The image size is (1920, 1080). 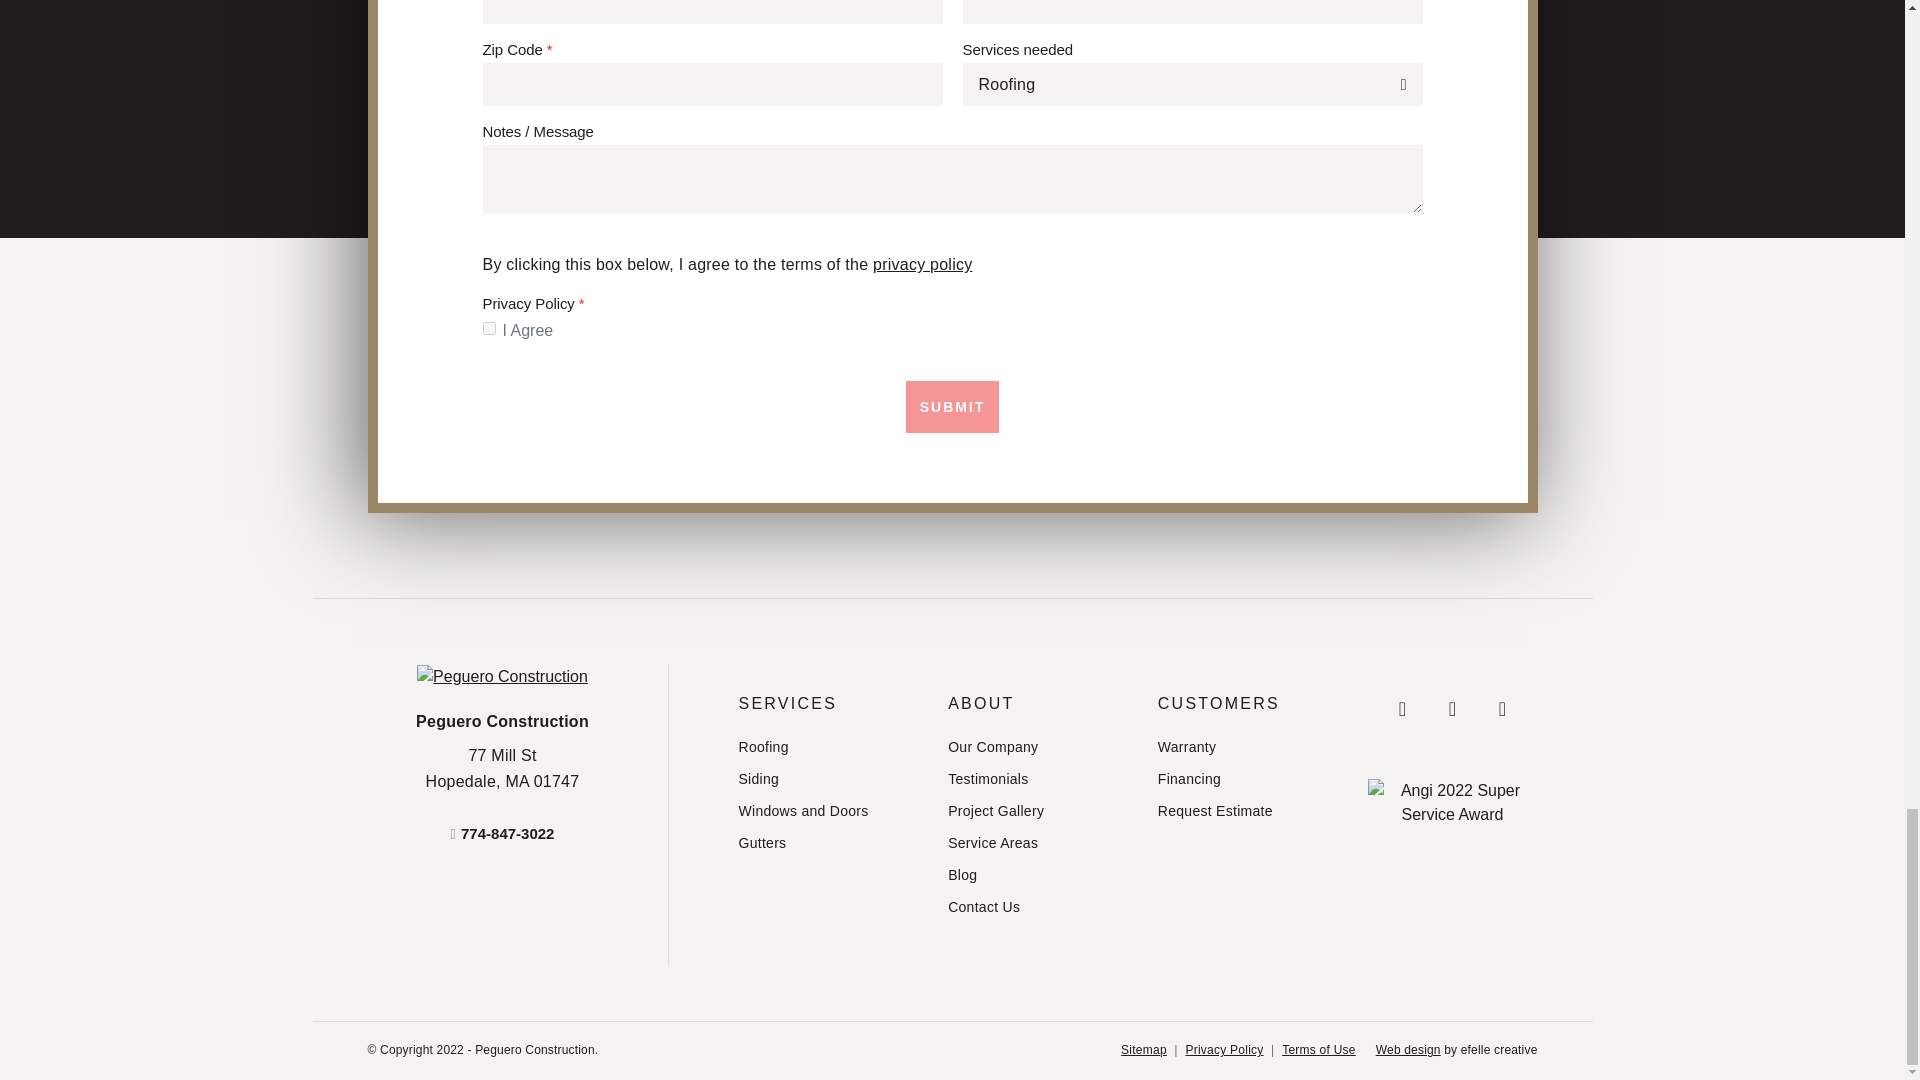 I want to click on 1, so click(x=488, y=328).